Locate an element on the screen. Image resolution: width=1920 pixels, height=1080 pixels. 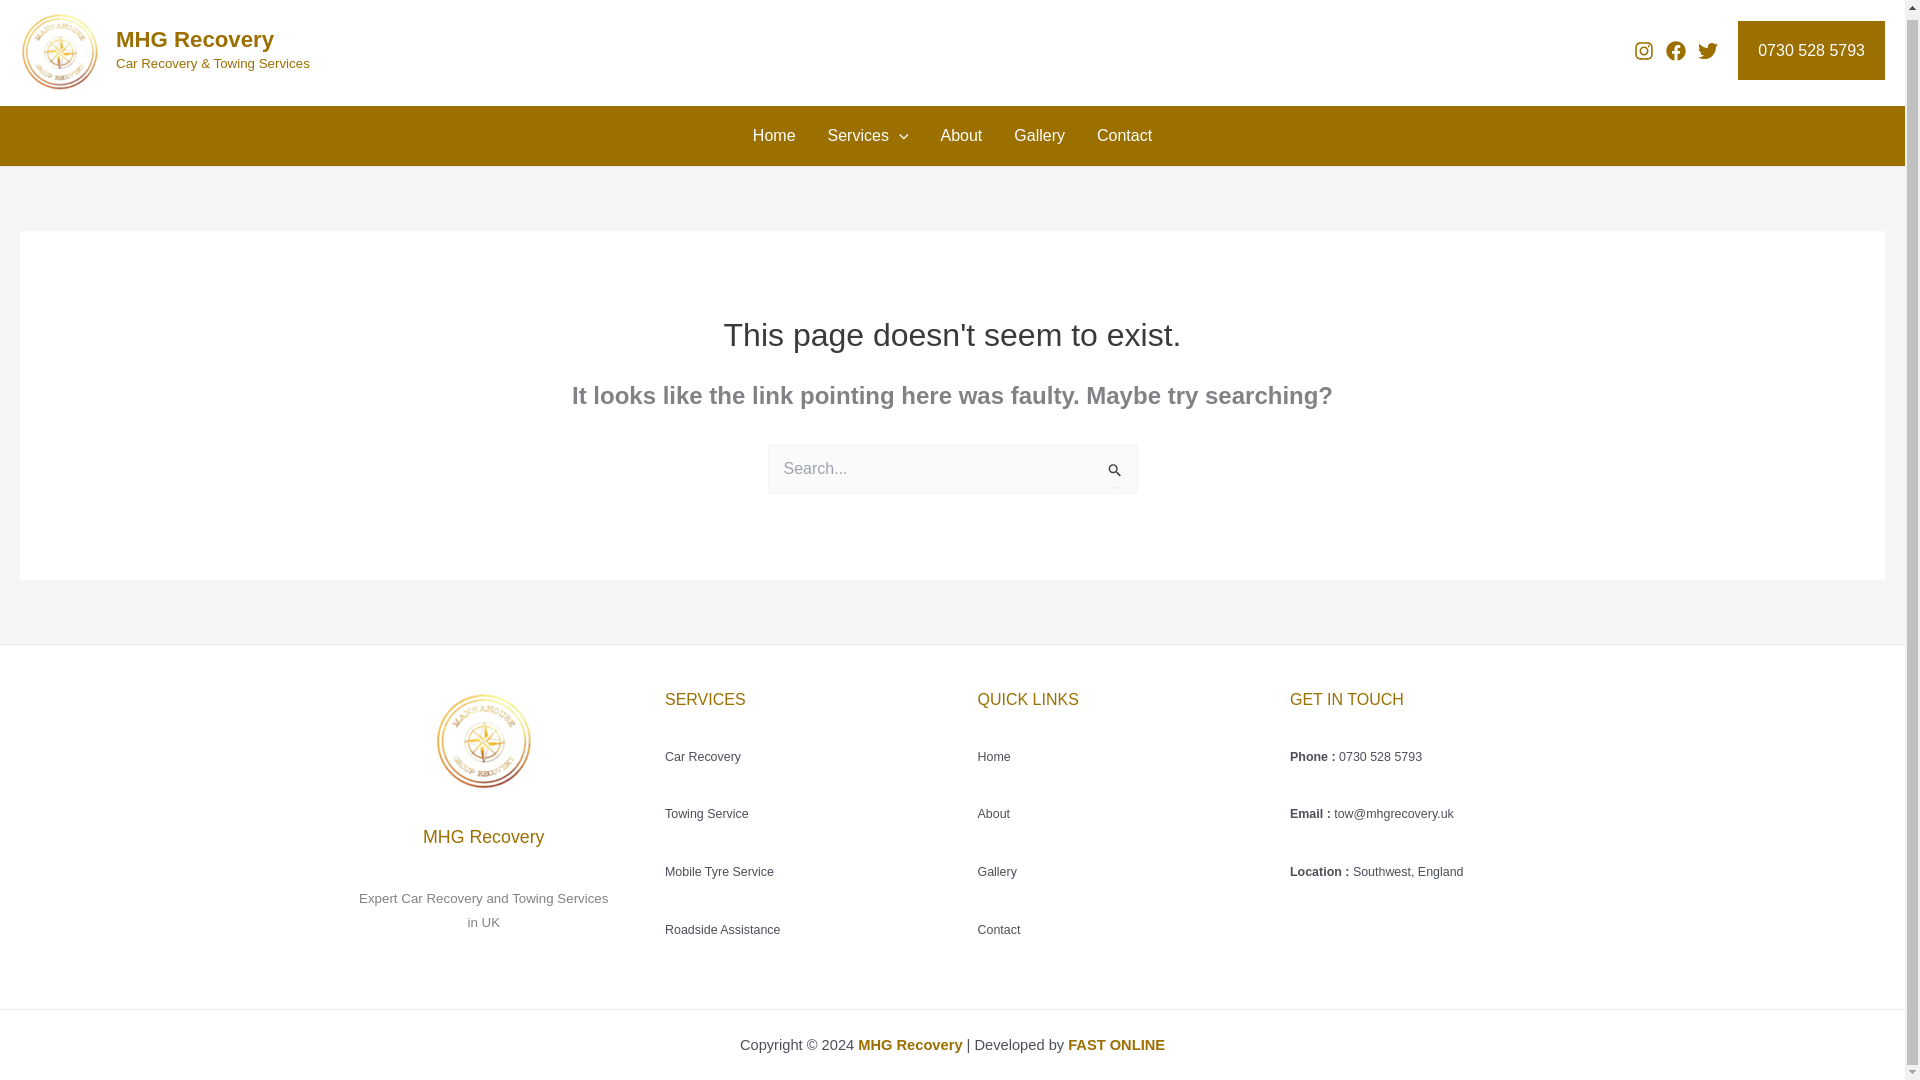
Roadside Assistance is located at coordinates (722, 930).